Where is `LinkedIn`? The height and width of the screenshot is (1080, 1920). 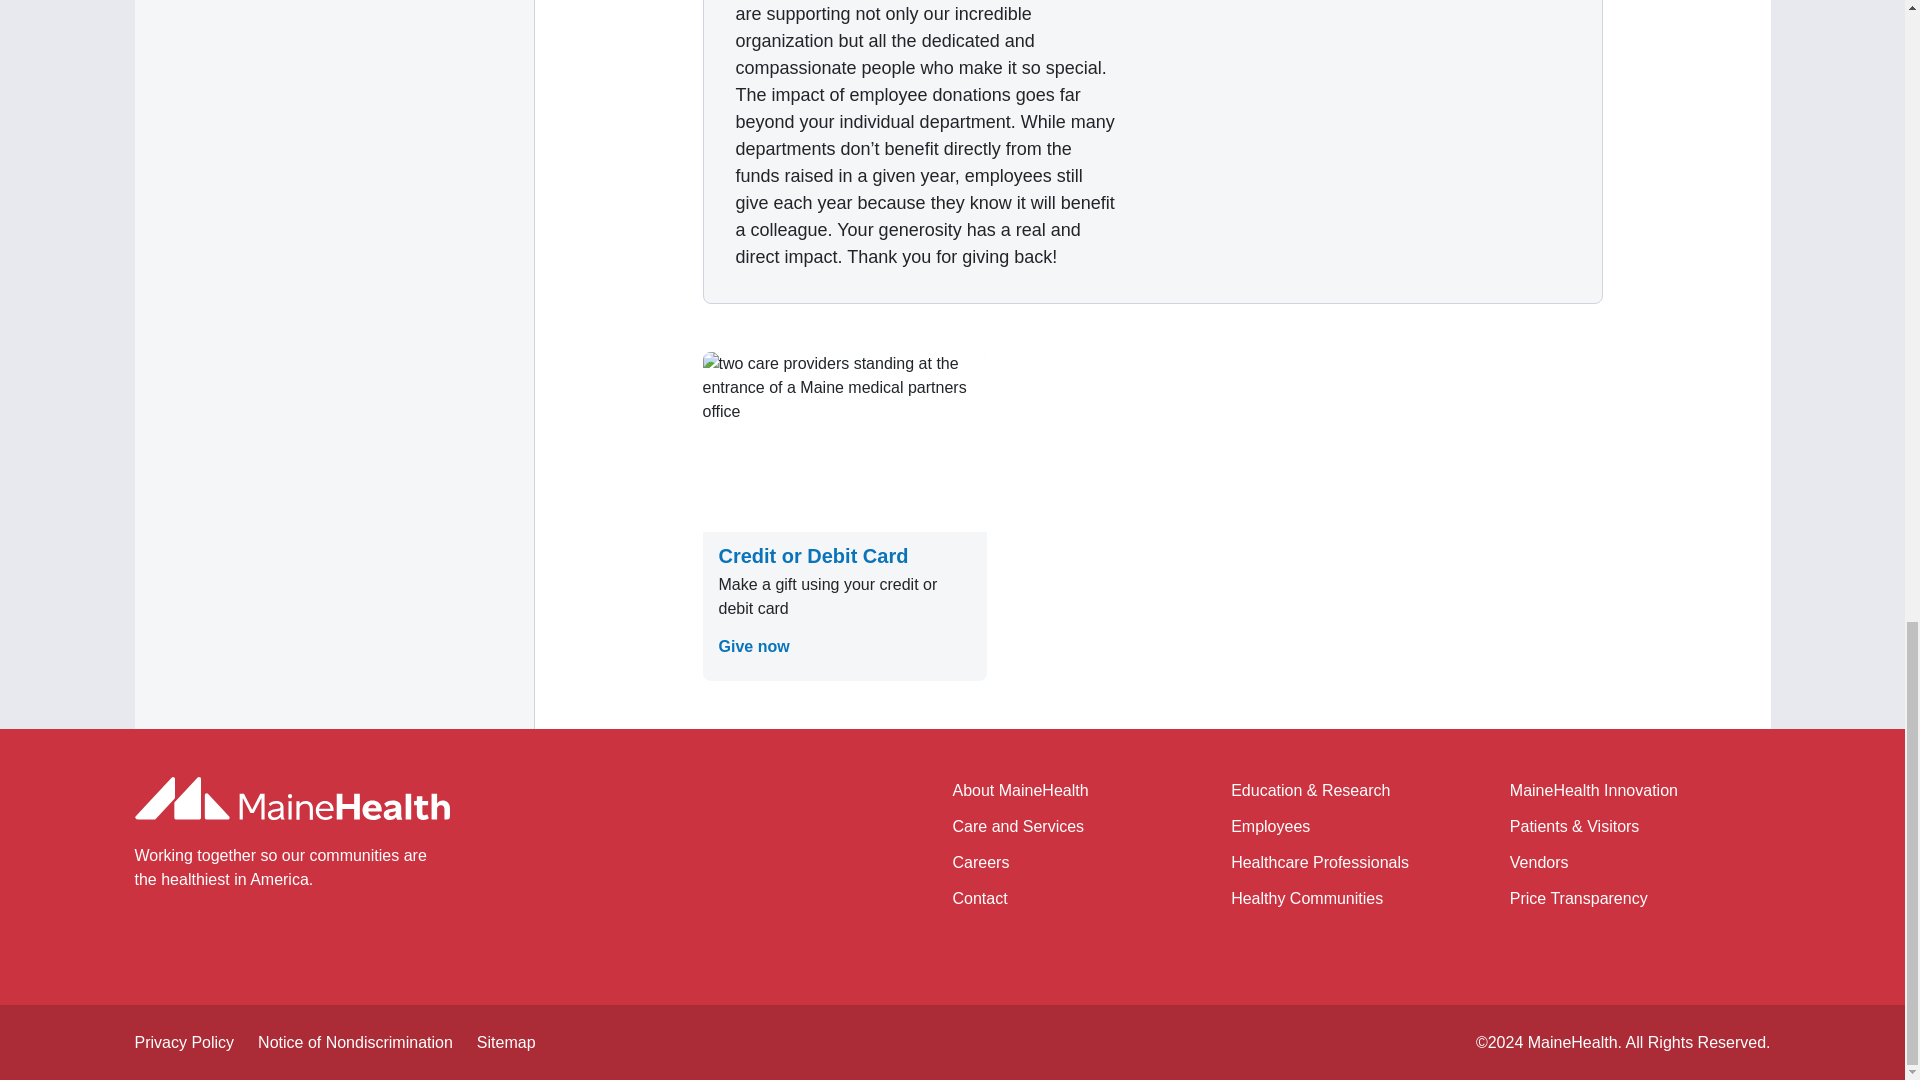 LinkedIn is located at coordinates (310, 936).